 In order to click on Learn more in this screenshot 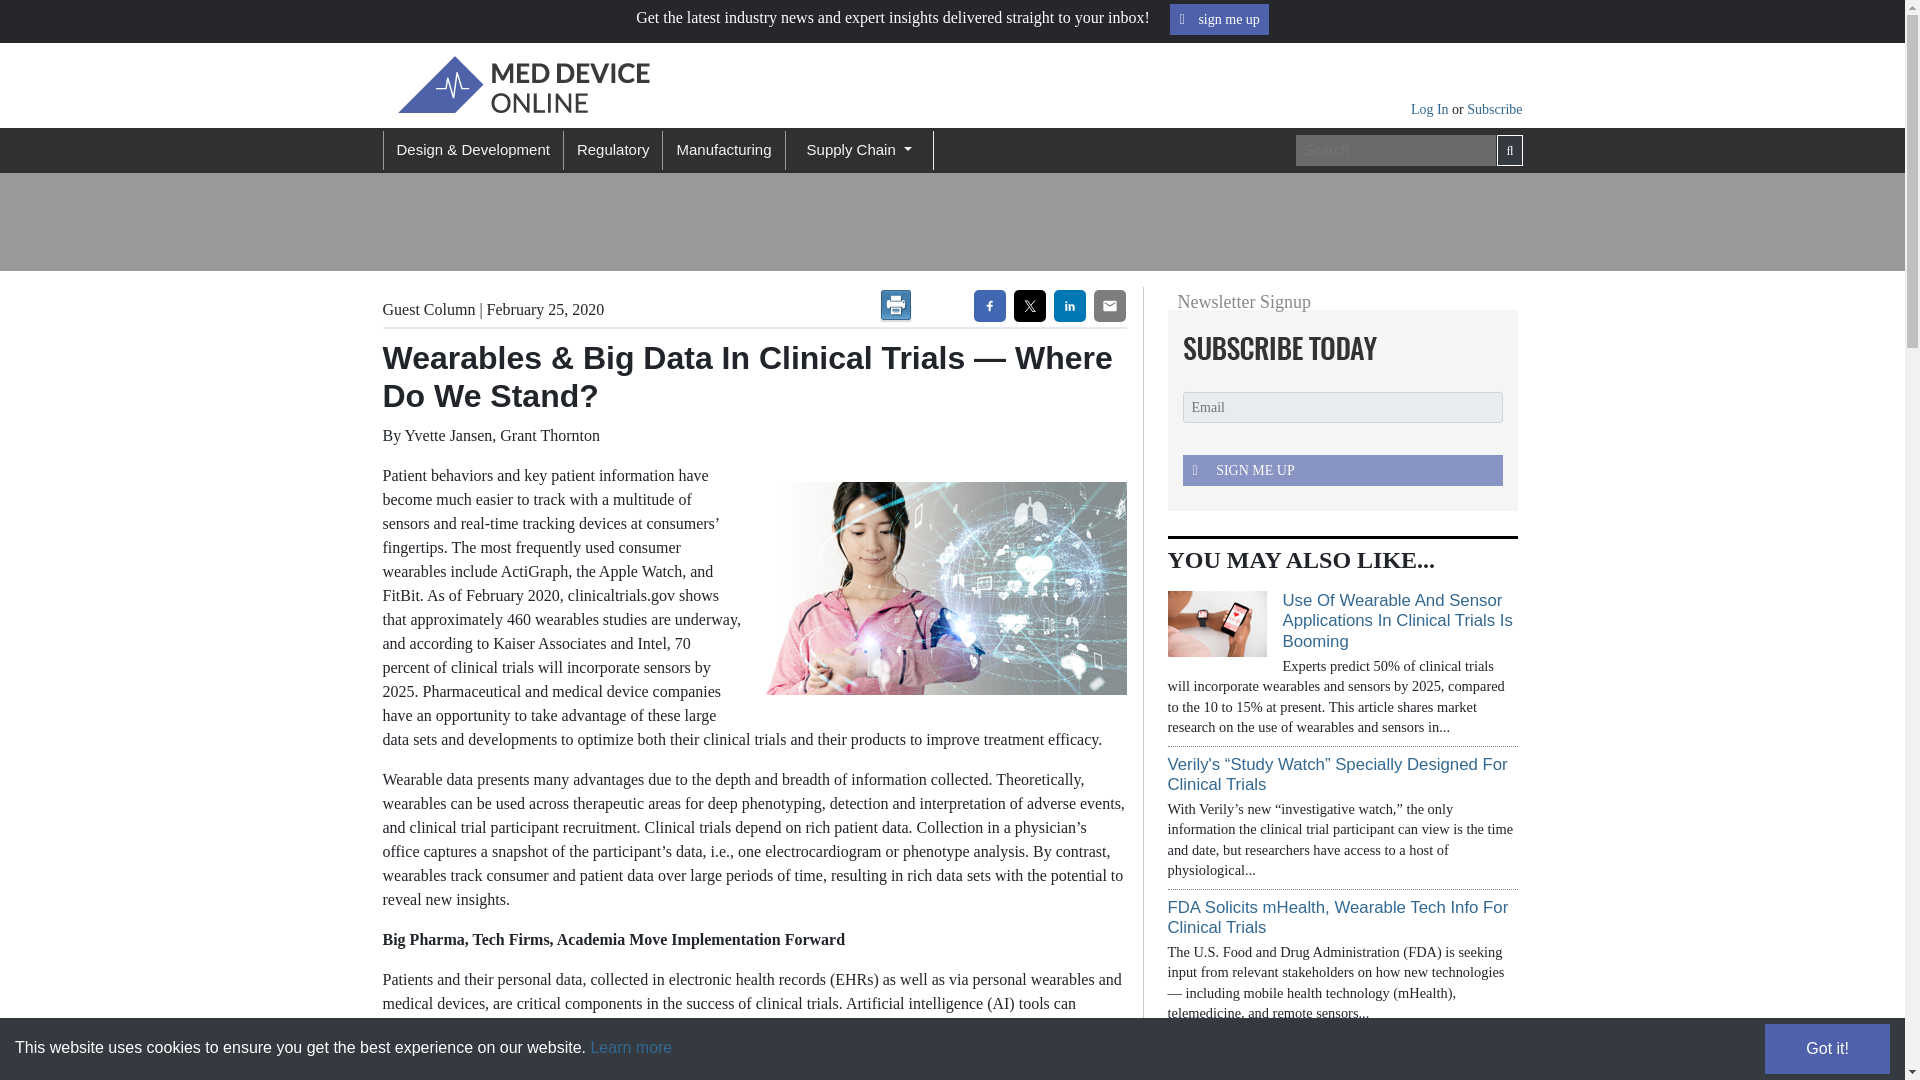, I will do `click(630, 1047)`.